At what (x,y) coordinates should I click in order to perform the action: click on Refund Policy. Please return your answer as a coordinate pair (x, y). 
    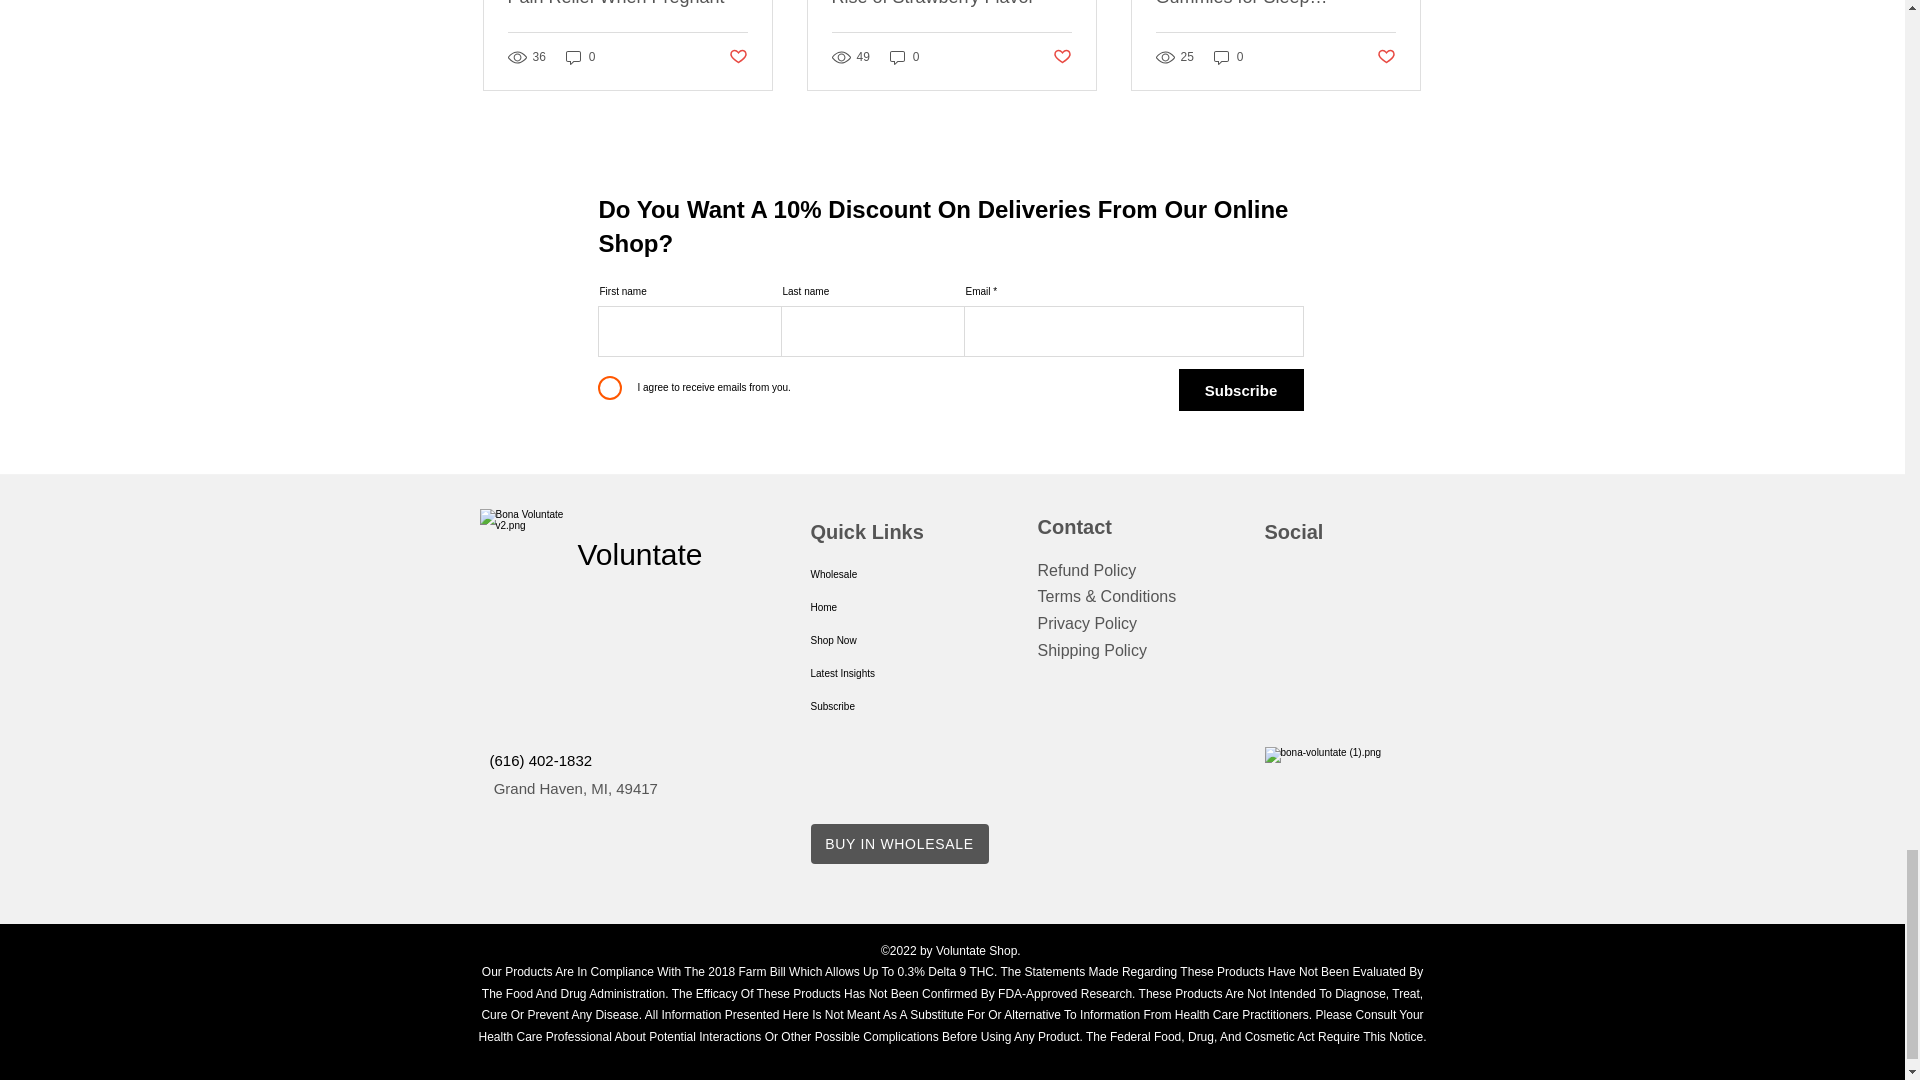
    Looking at the image, I should click on (1087, 570).